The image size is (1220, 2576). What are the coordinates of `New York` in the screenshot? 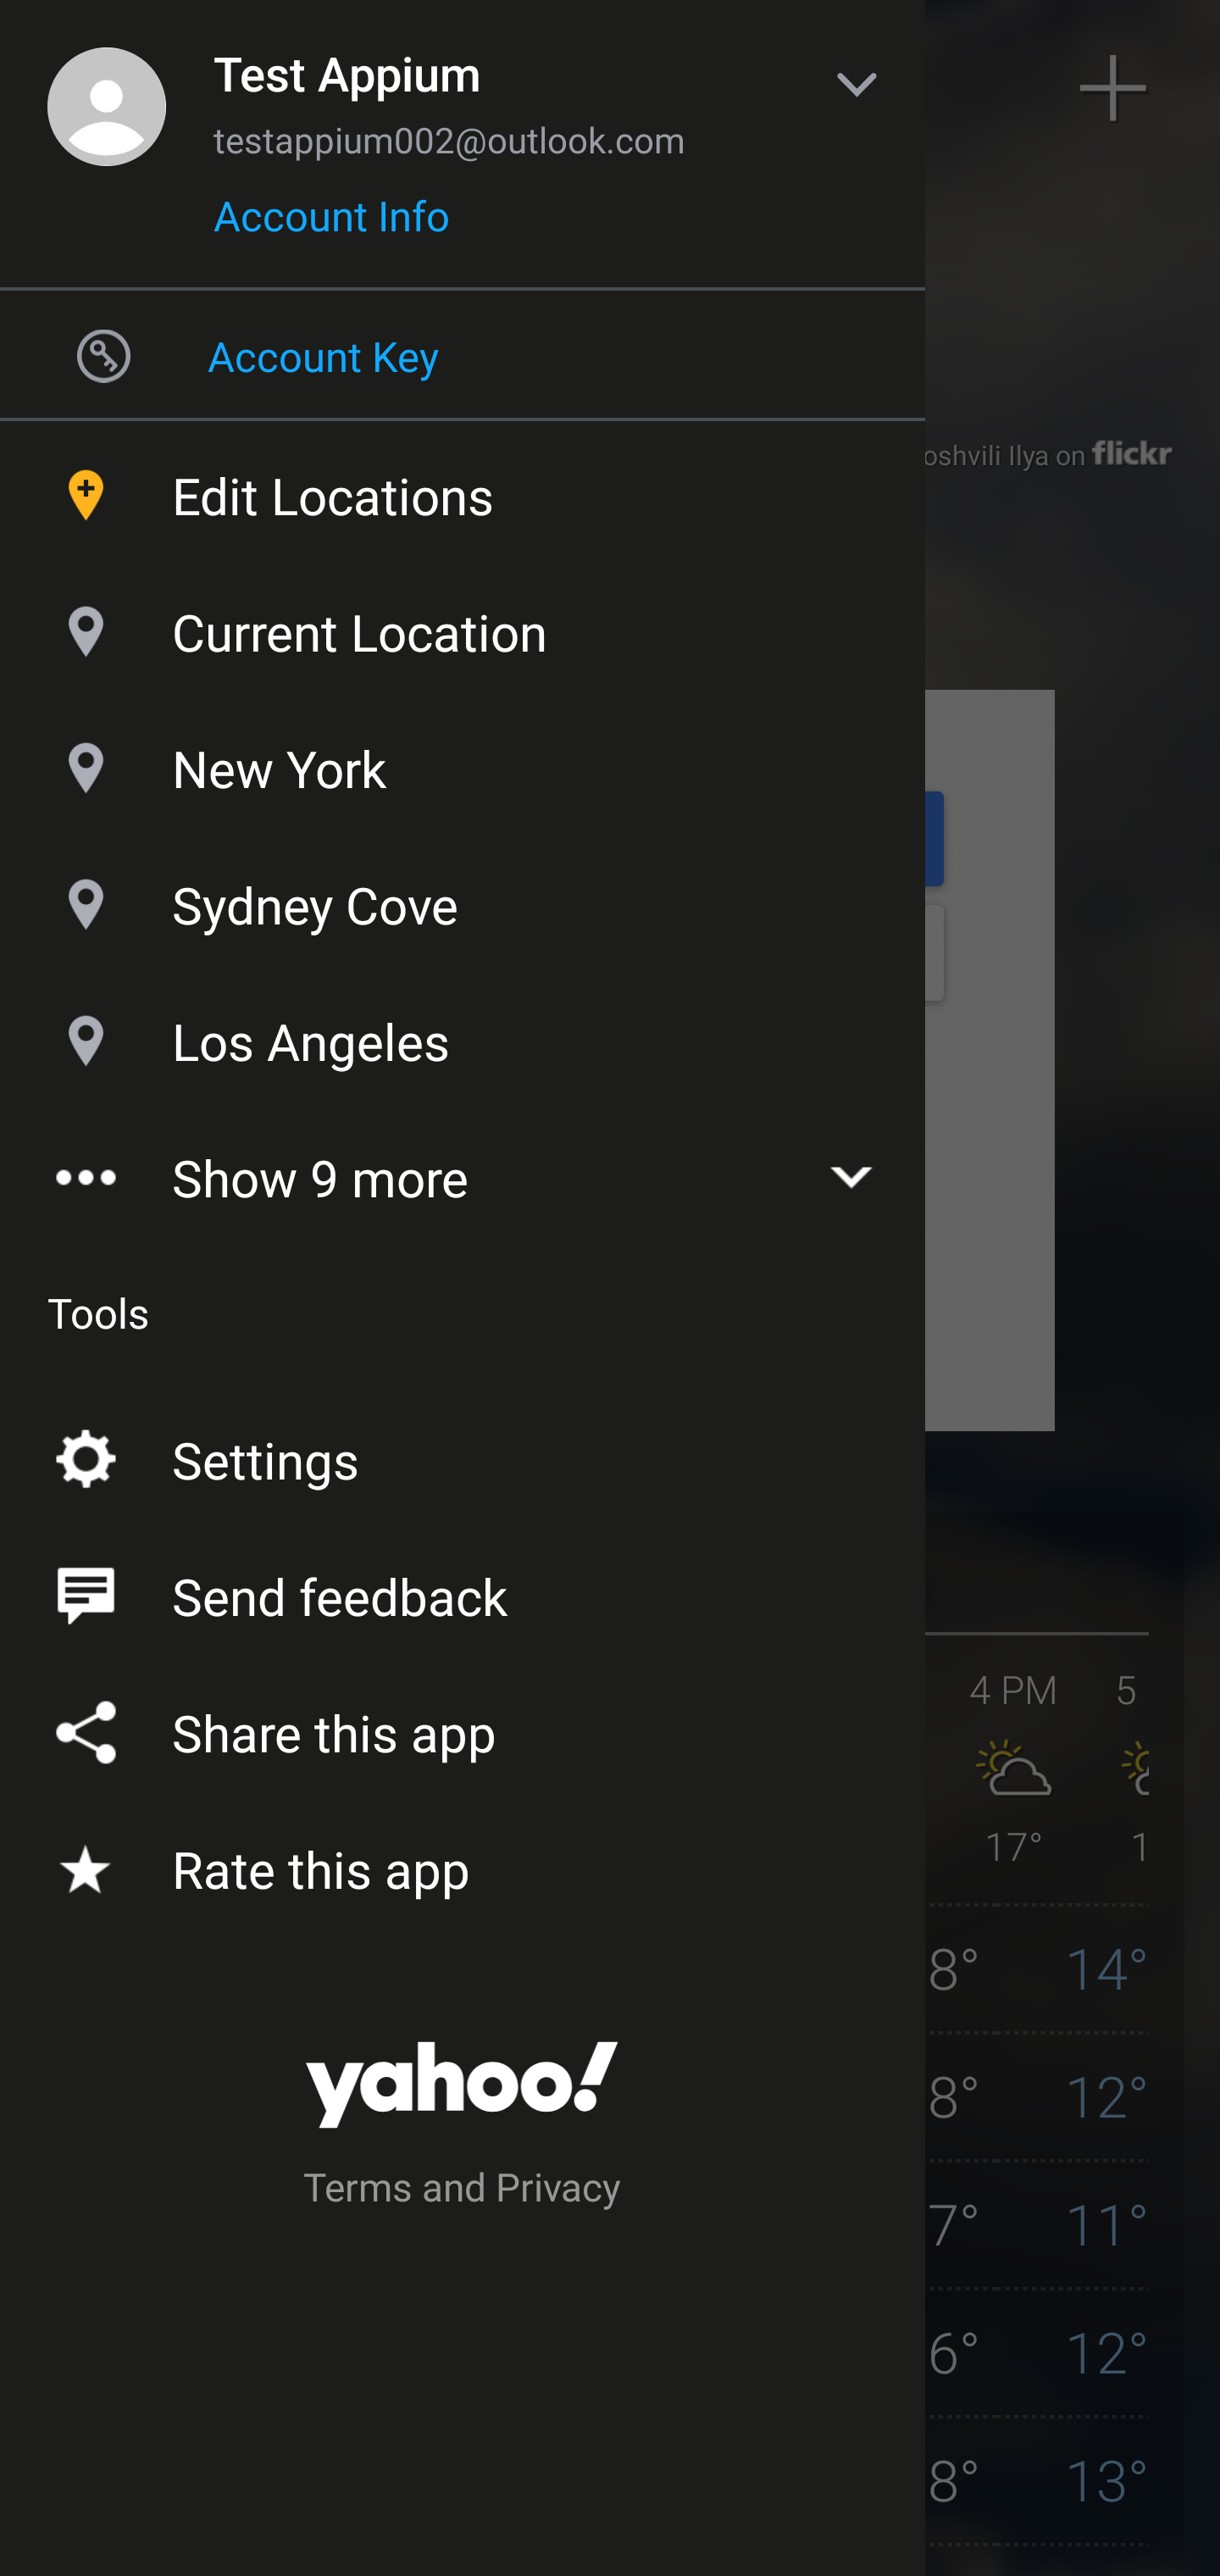 It's located at (463, 761).